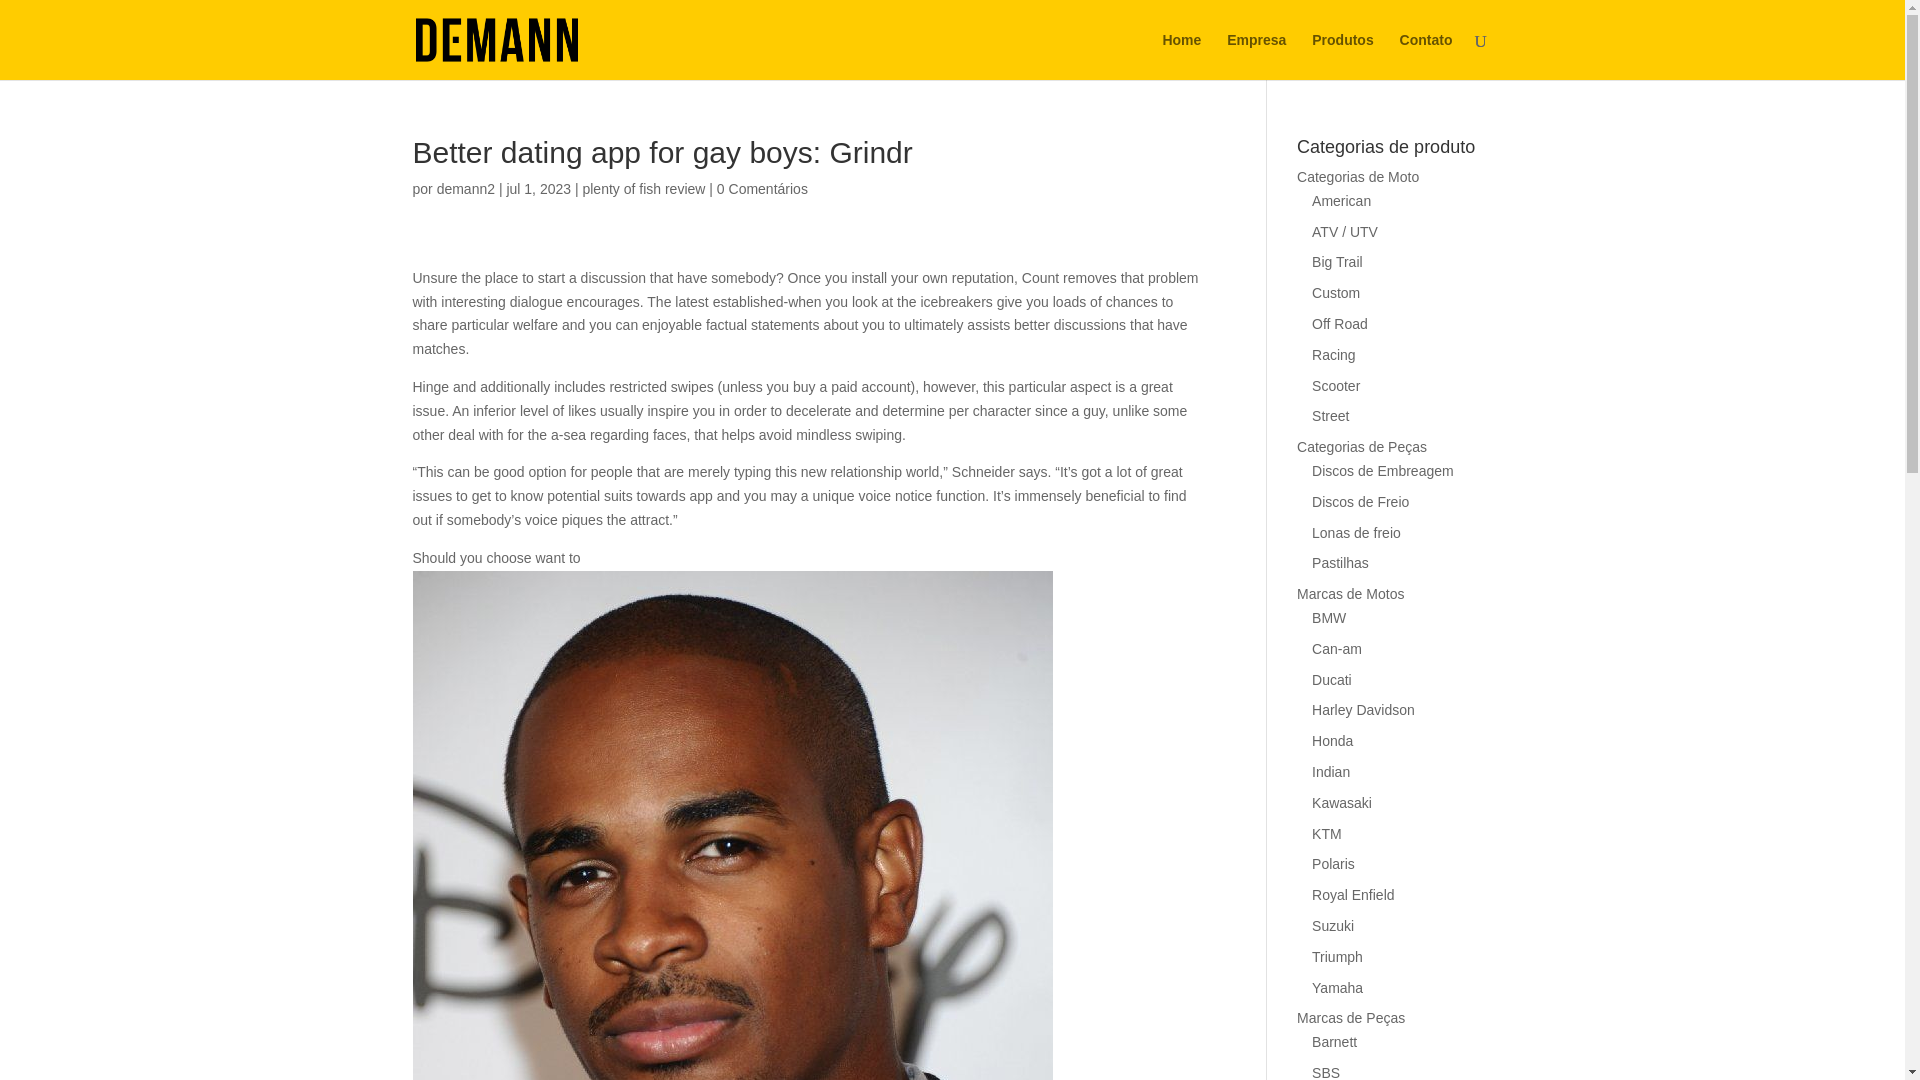 The height and width of the screenshot is (1080, 1920). What do you see at coordinates (1332, 741) in the screenshot?
I see `Honda` at bounding box center [1332, 741].